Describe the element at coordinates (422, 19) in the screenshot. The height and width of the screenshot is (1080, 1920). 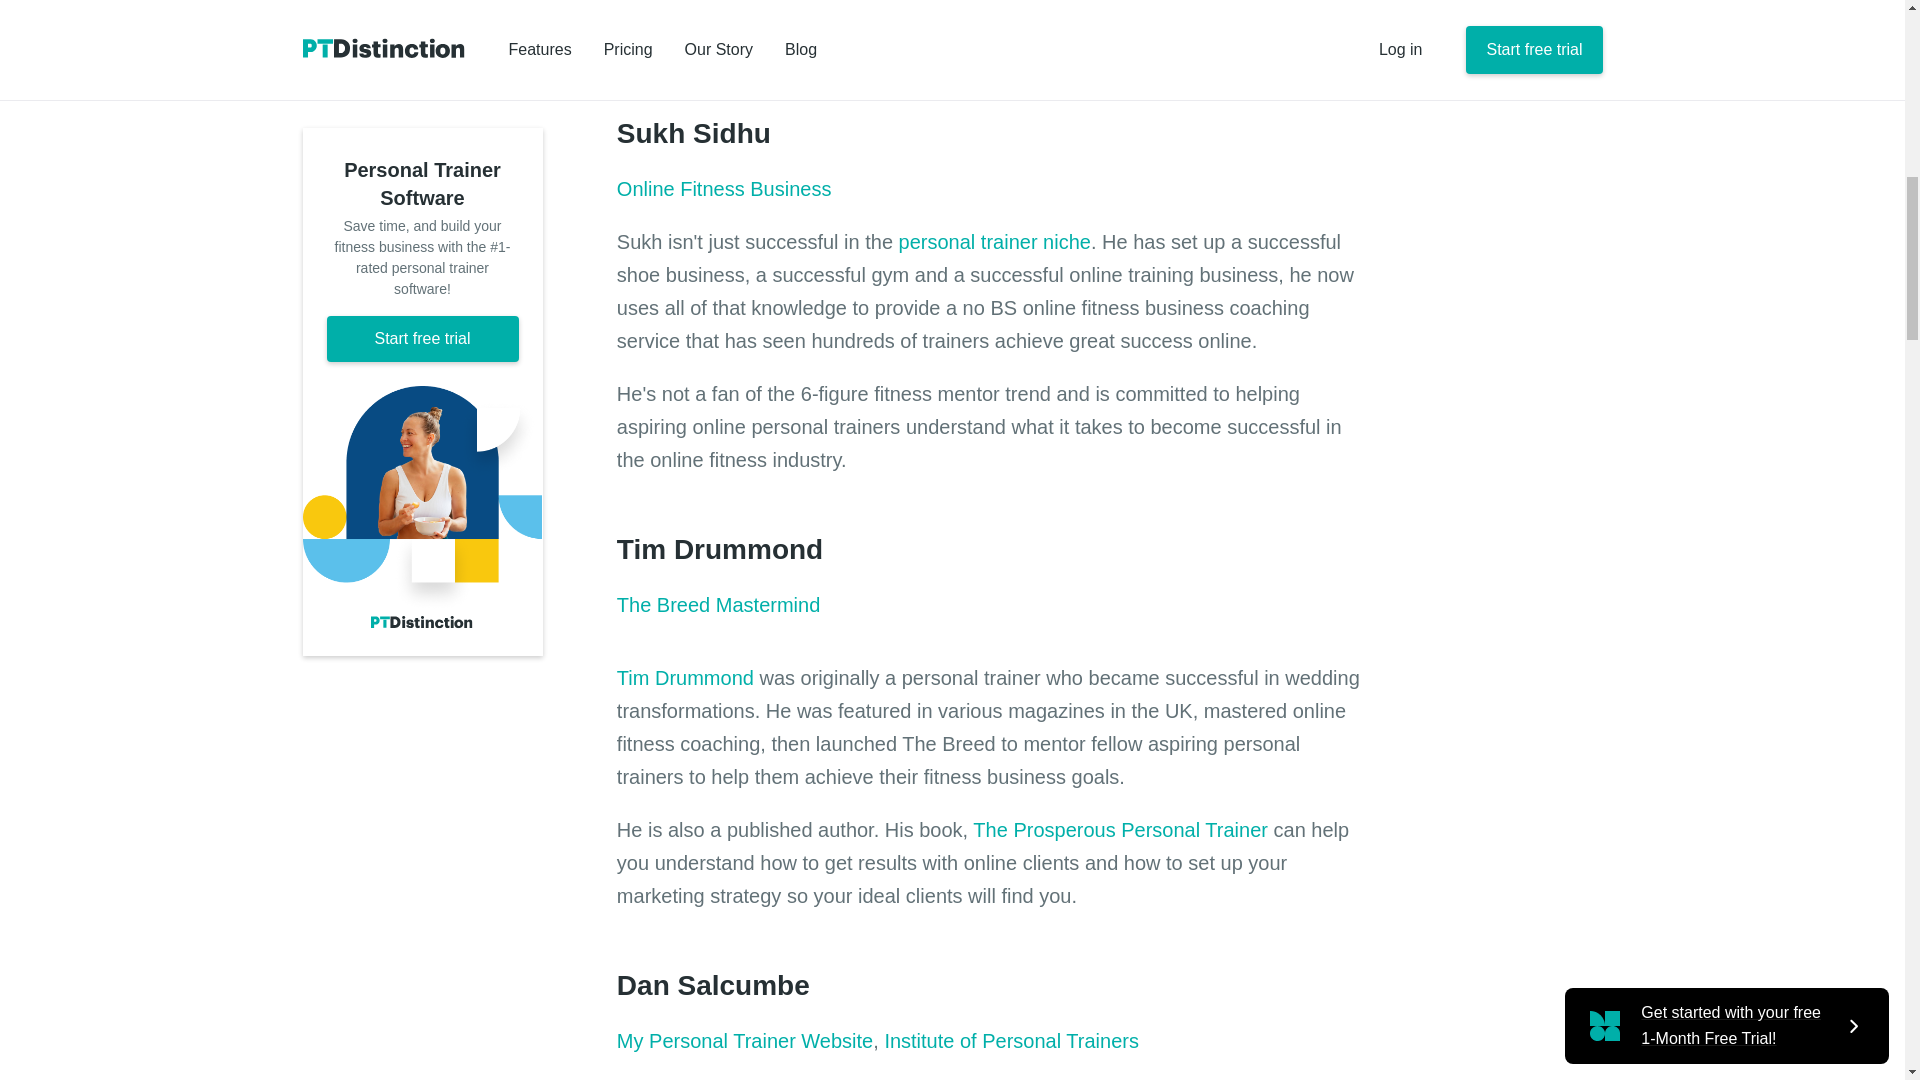
I see `Start free trial` at that location.